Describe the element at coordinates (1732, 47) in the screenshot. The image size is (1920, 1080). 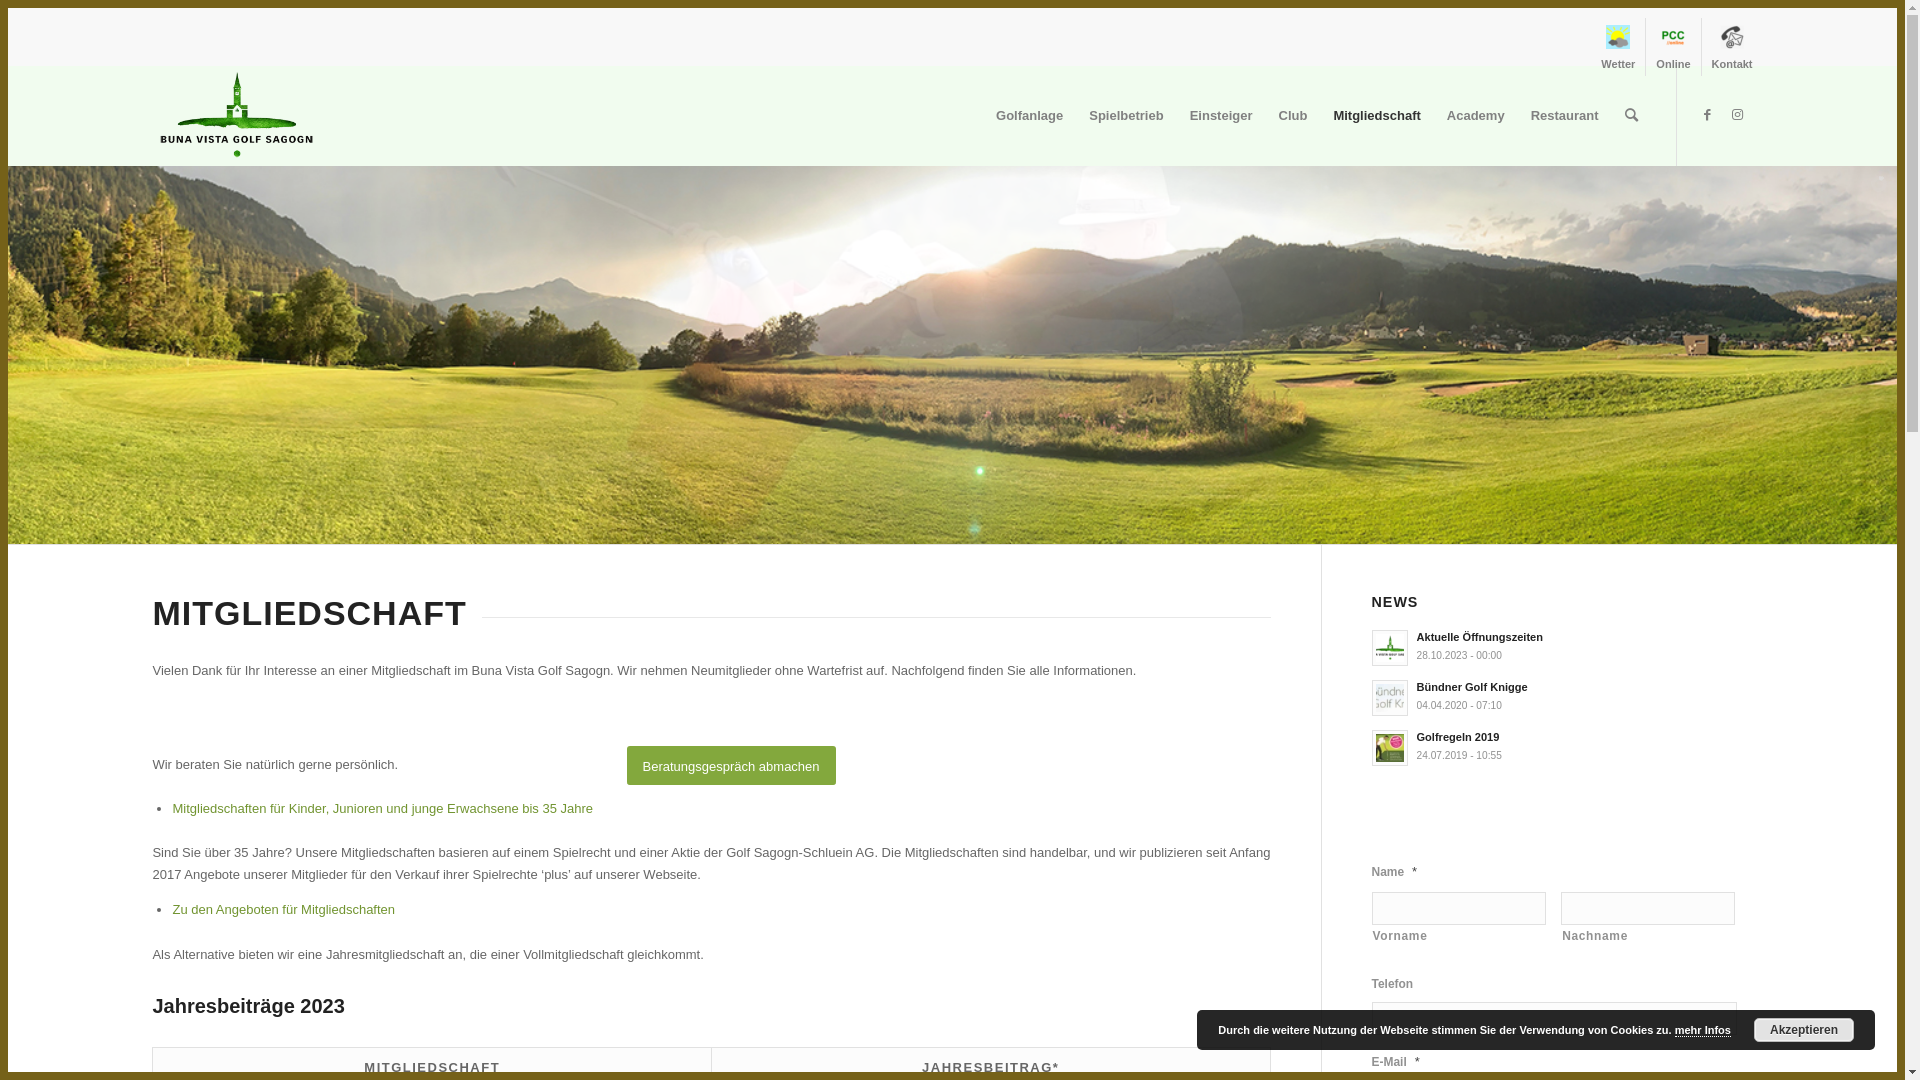
I see `Kontakt` at that location.